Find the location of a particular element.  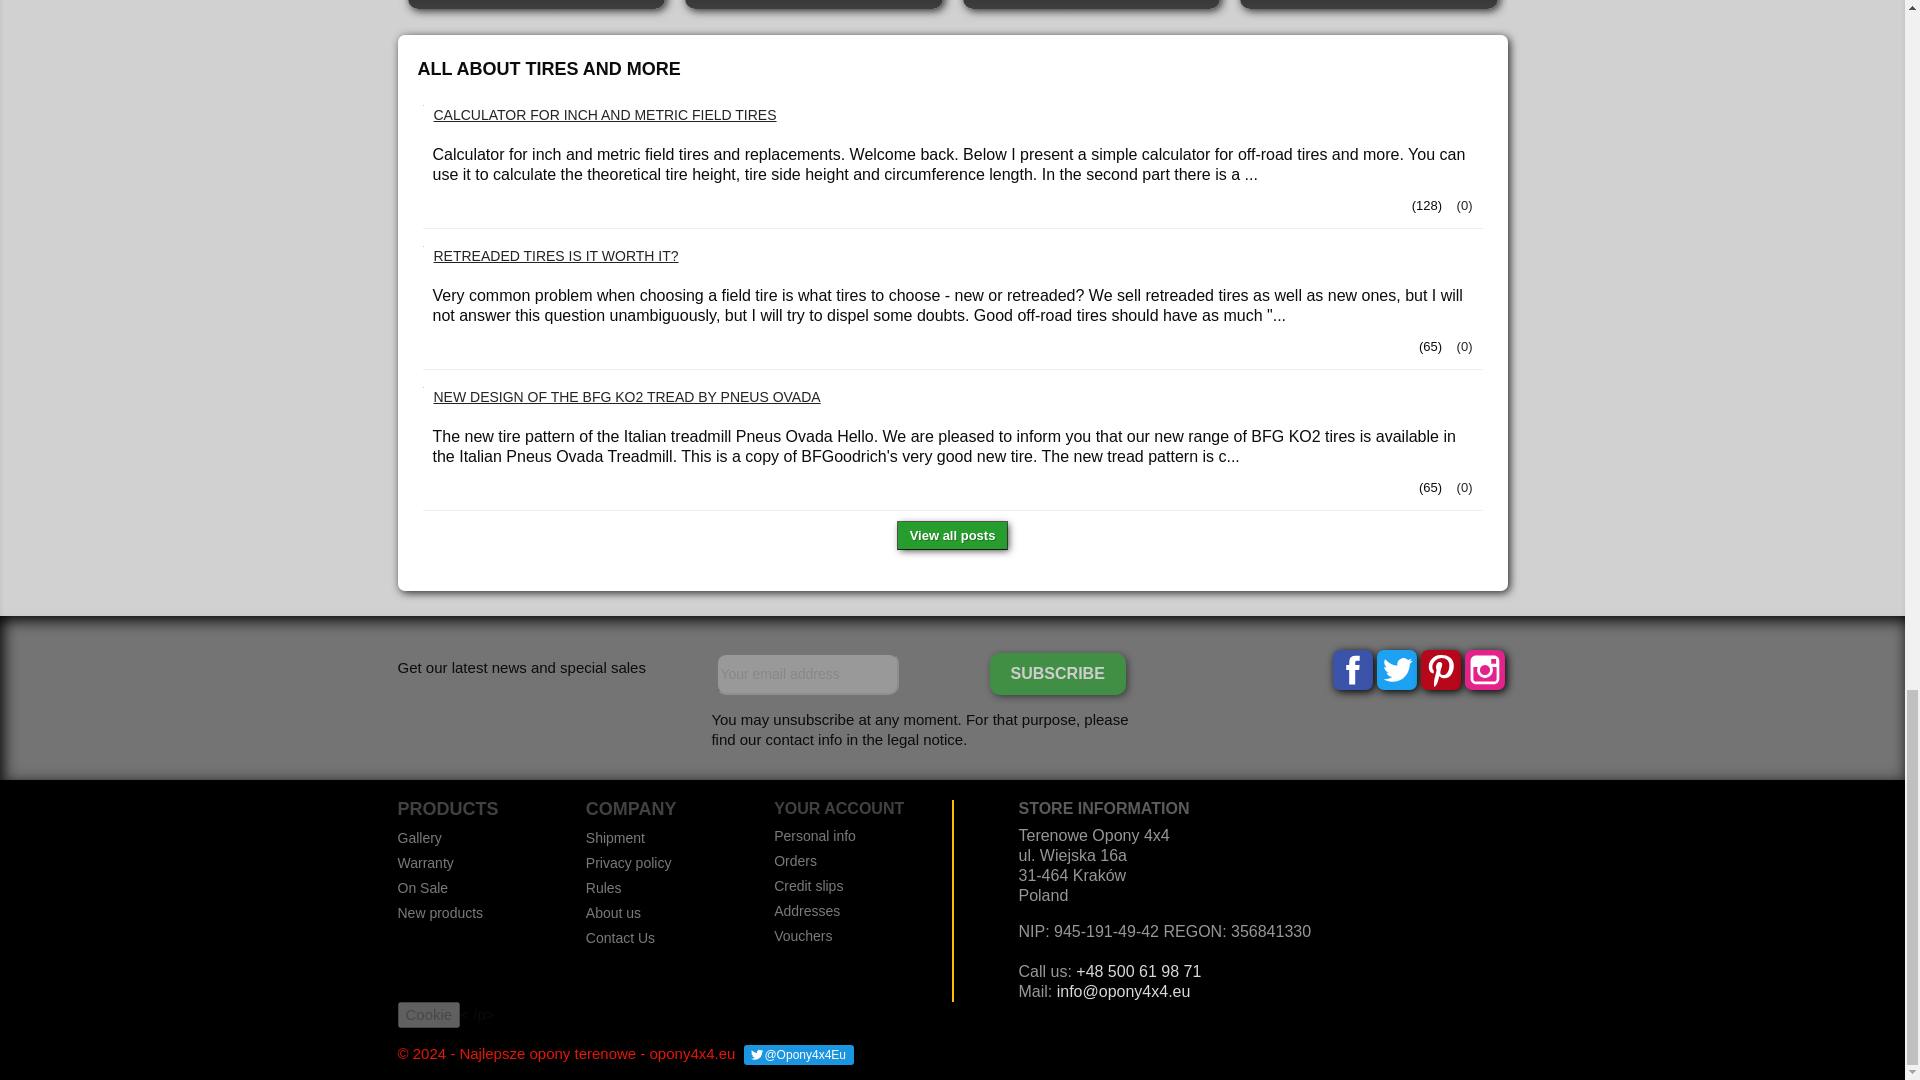

Retreaded tires is it worth it? is located at coordinates (556, 258).